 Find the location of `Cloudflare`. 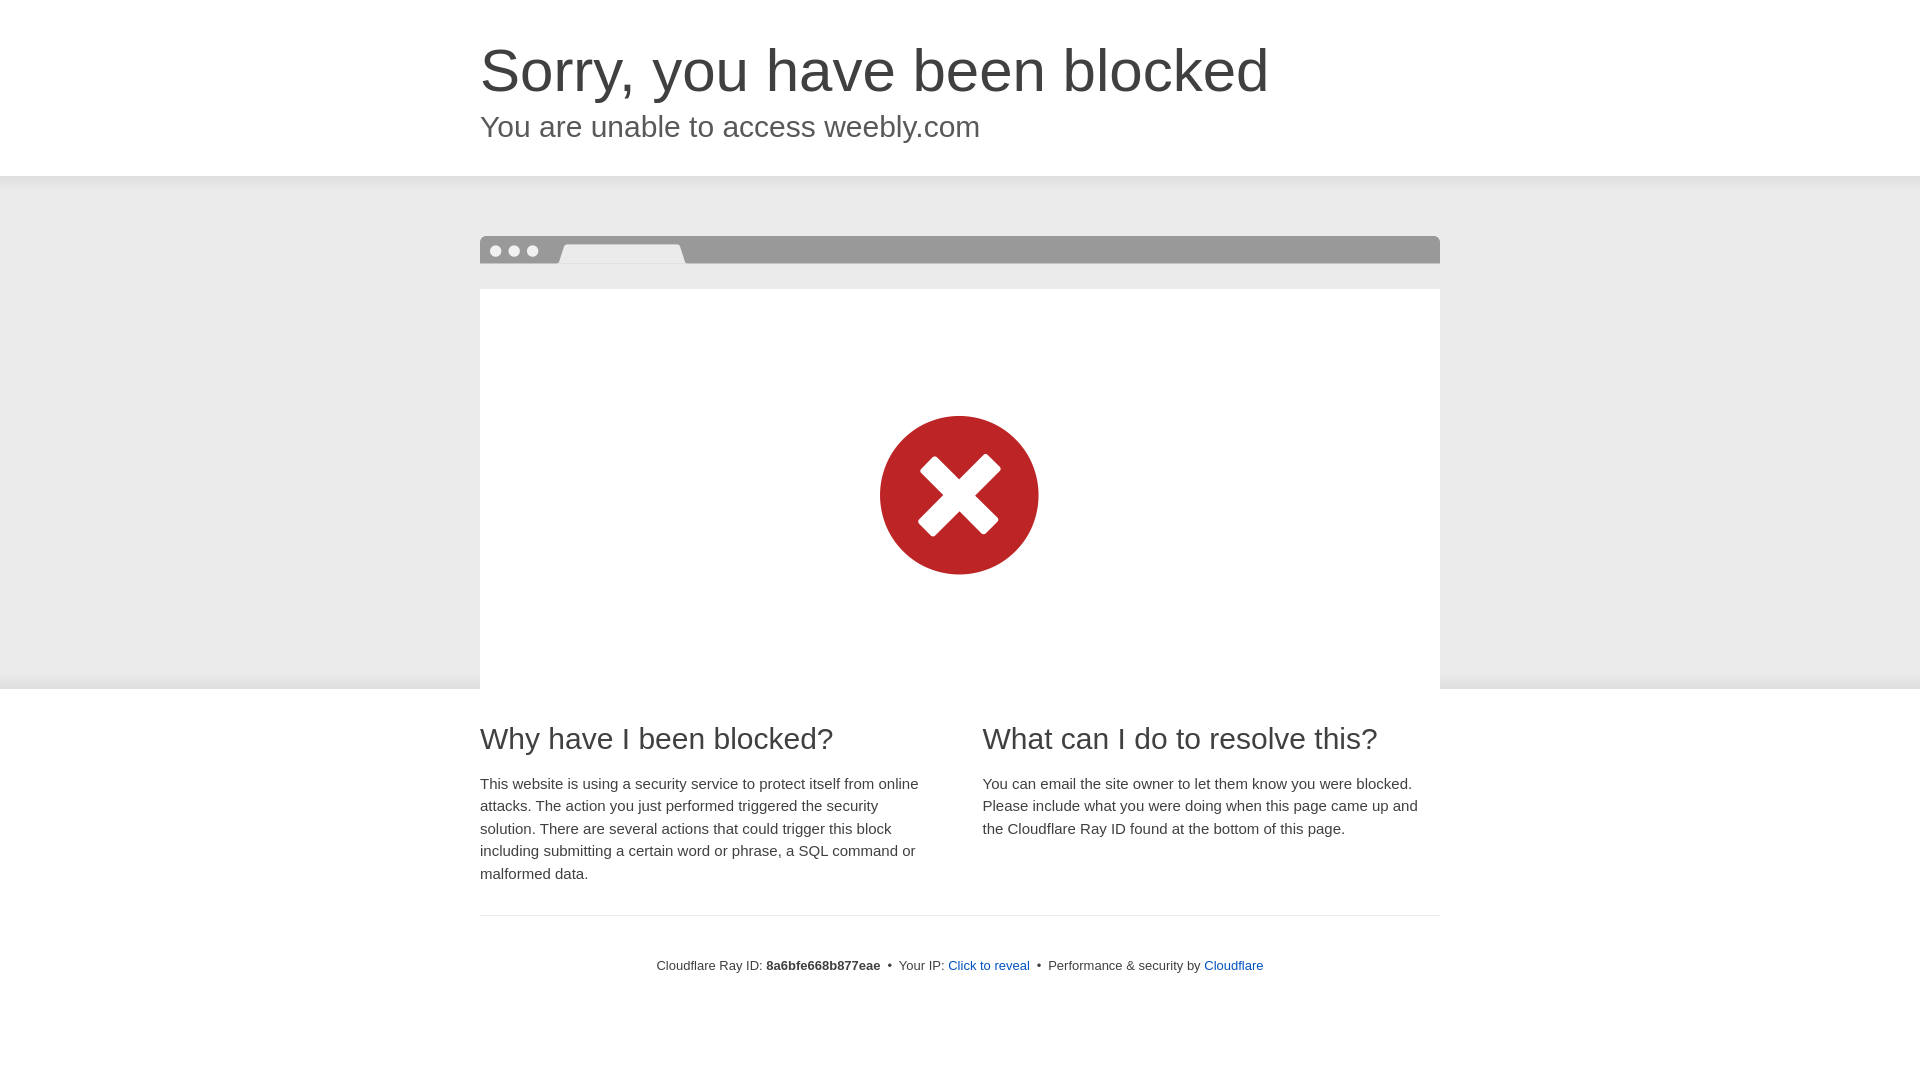

Cloudflare is located at coordinates (1233, 965).